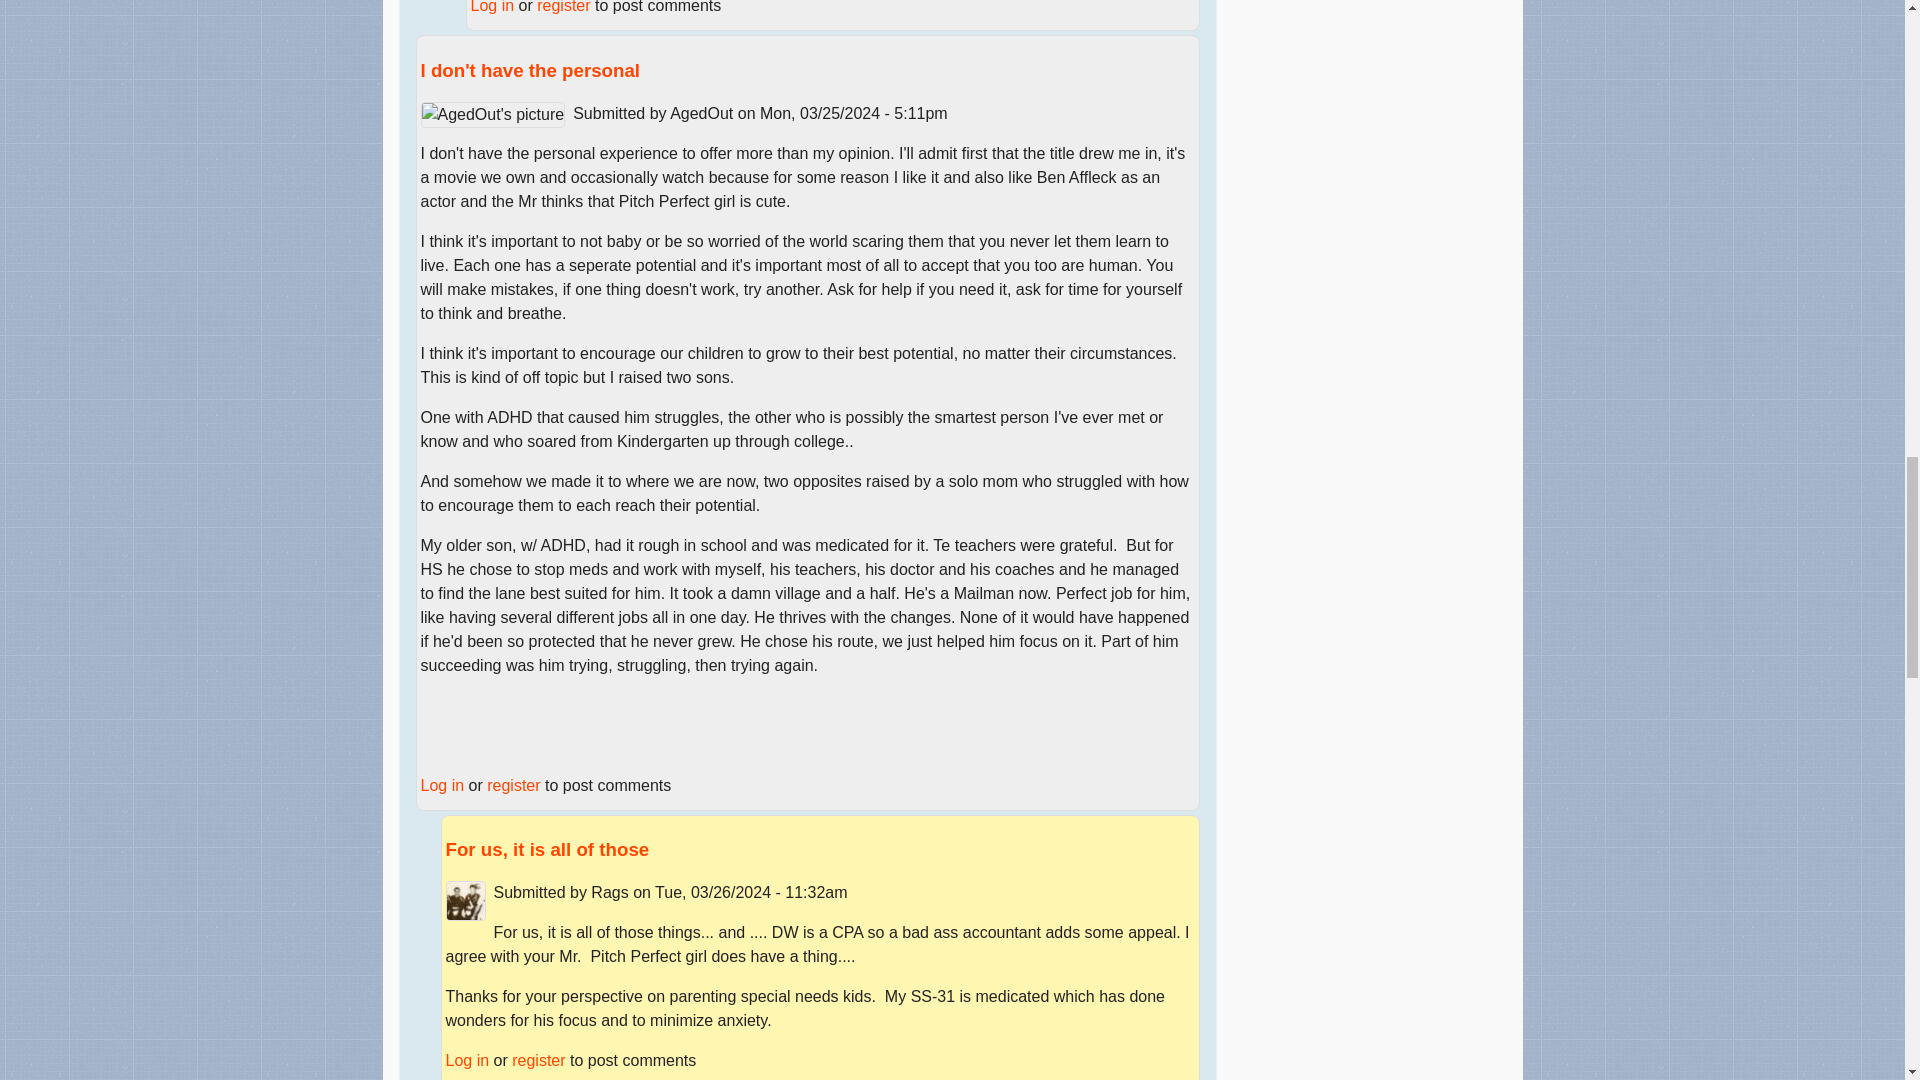 The width and height of the screenshot is (1920, 1080). Describe the element at coordinates (530, 70) in the screenshot. I see `I don't have the personal` at that location.